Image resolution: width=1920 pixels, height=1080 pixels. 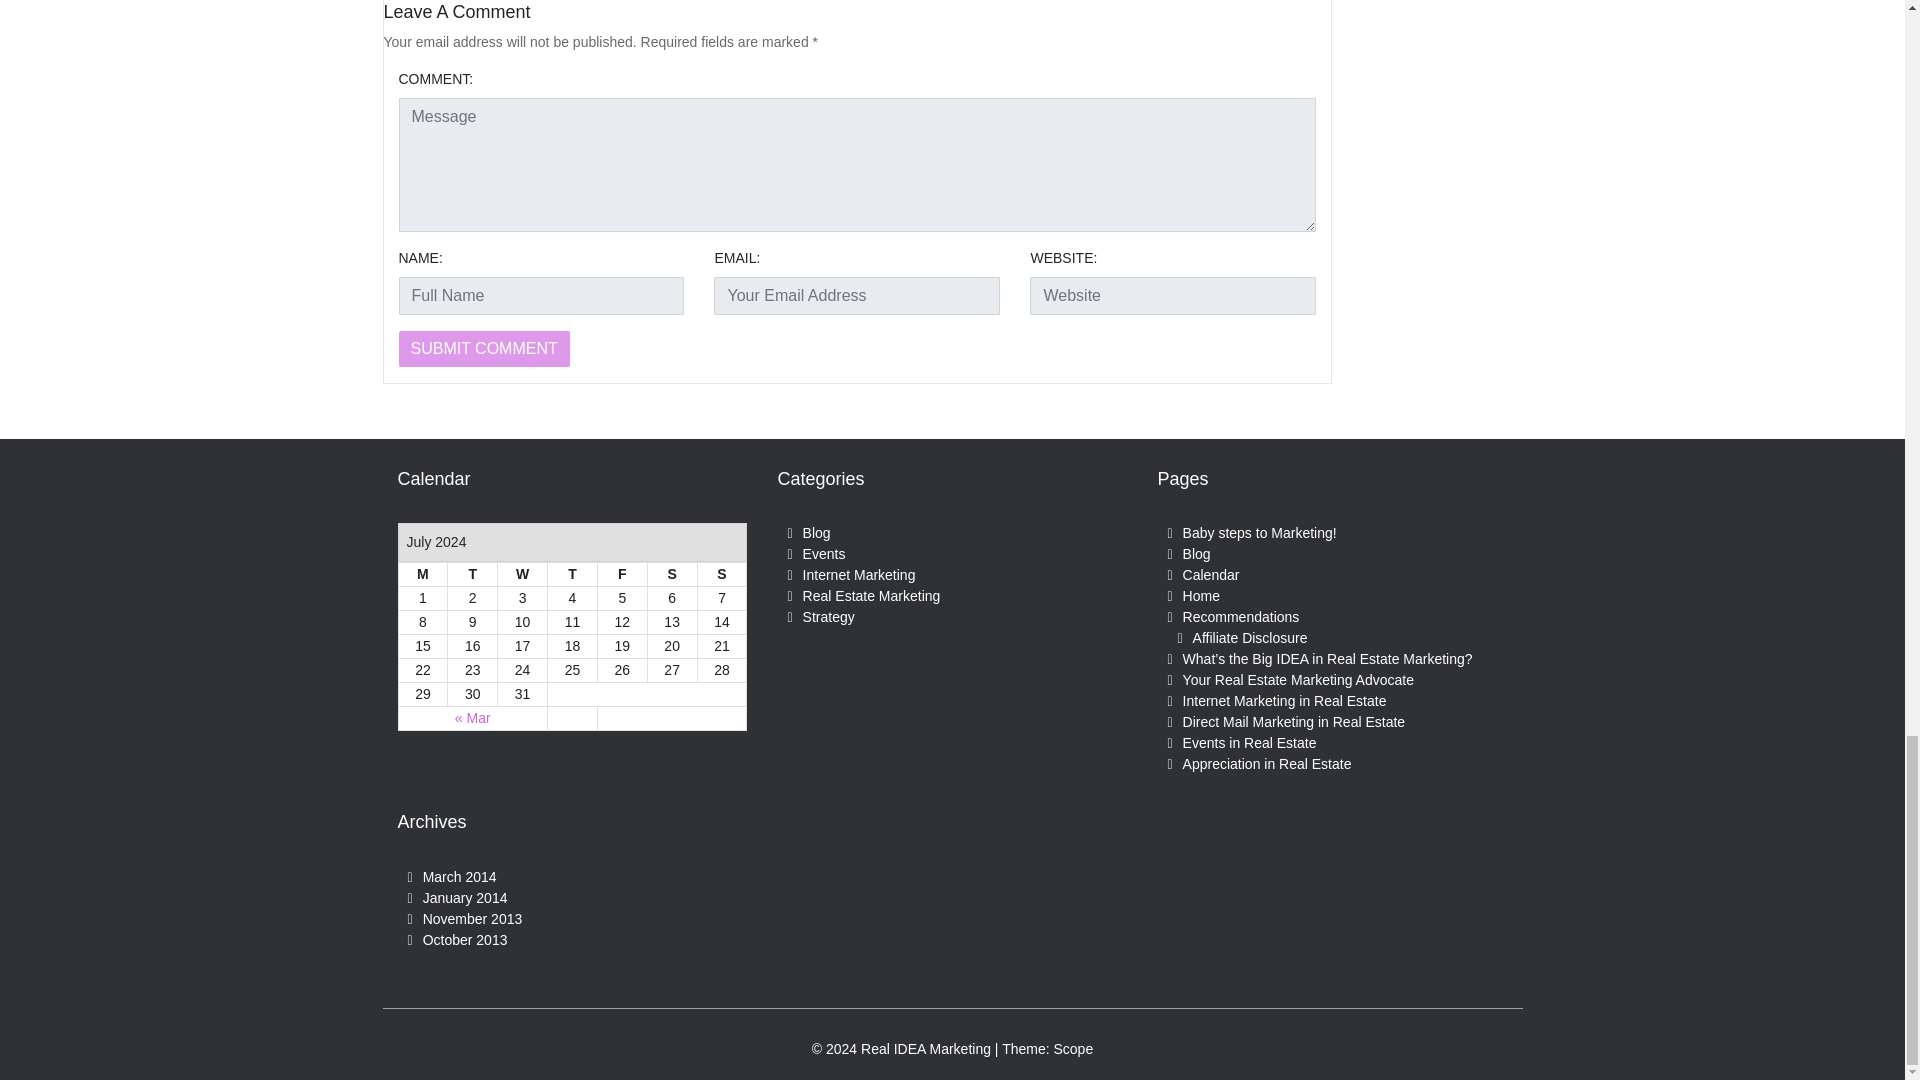 What do you see at coordinates (858, 575) in the screenshot?
I see `Internet Marketing` at bounding box center [858, 575].